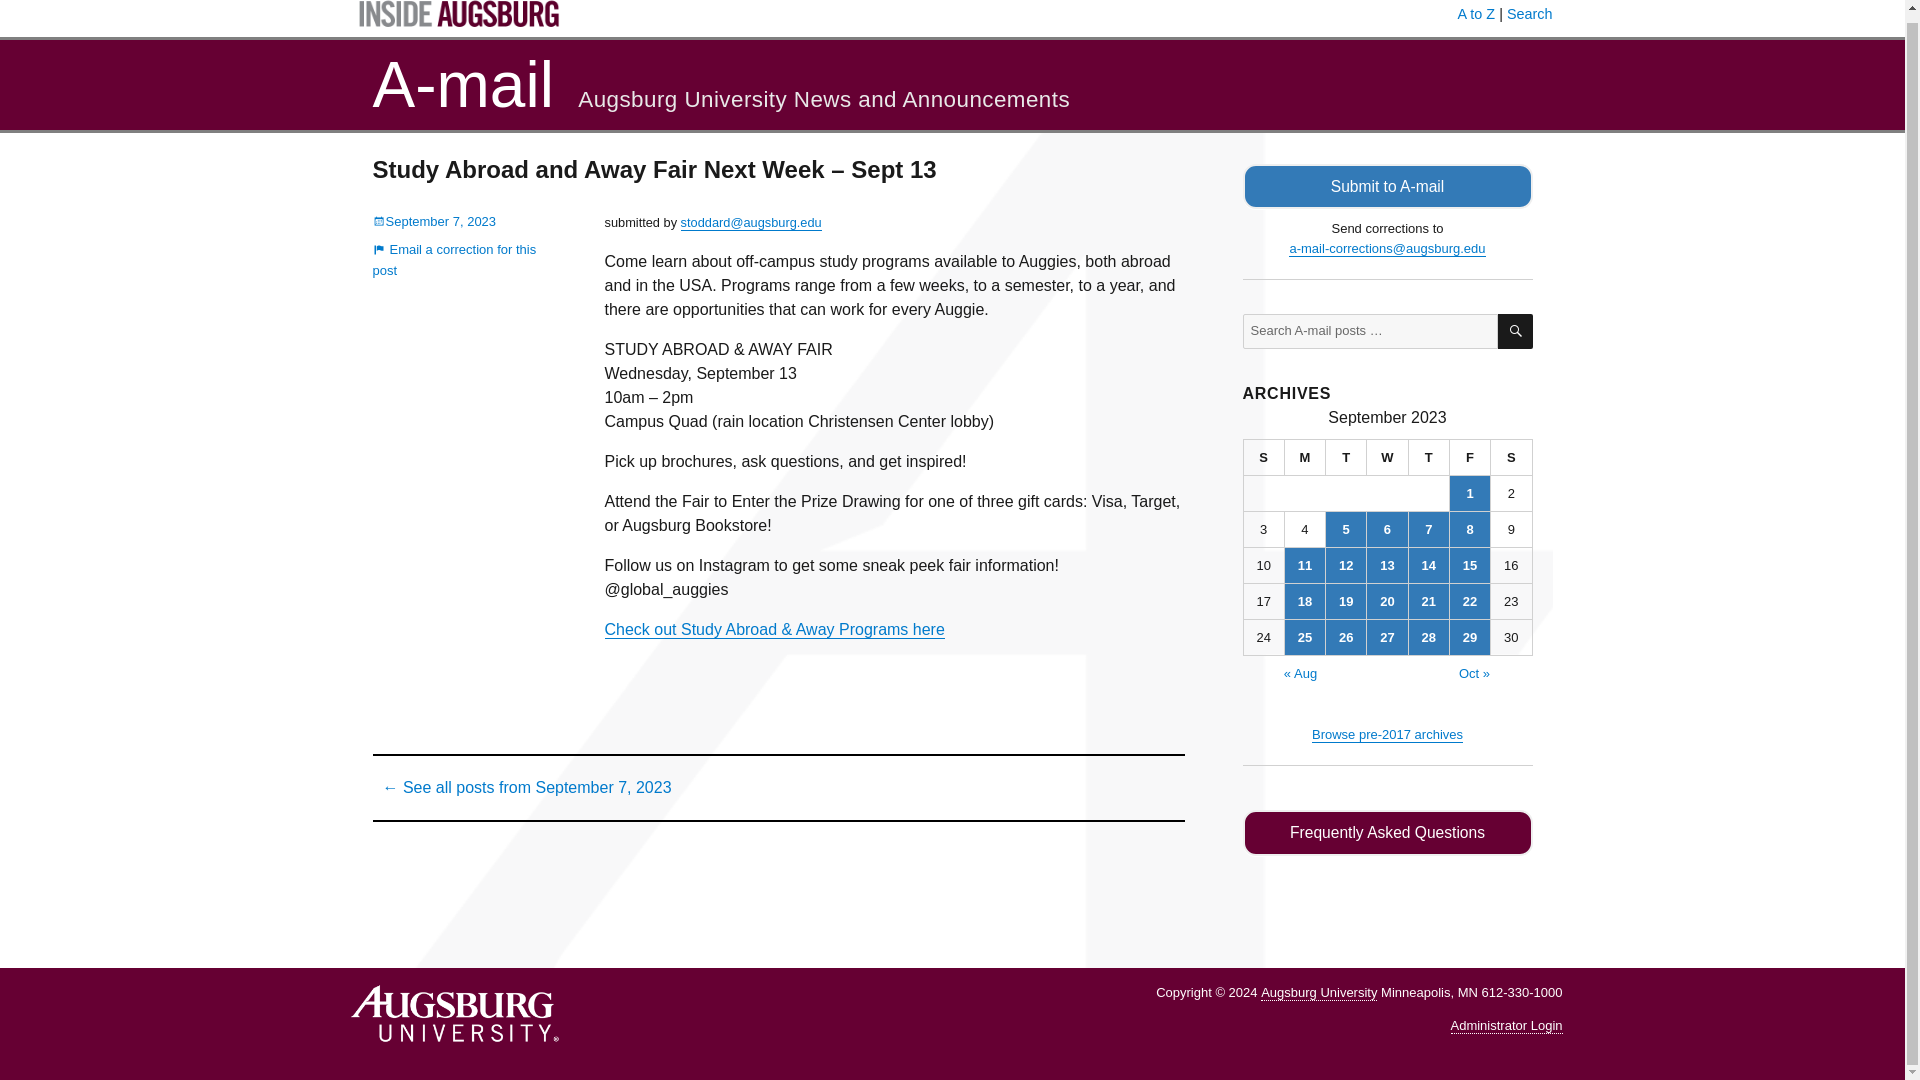  What do you see at coordinates (1305, 458) in the screenshot?
I see `Monday` at bounding box center [1305, 458].